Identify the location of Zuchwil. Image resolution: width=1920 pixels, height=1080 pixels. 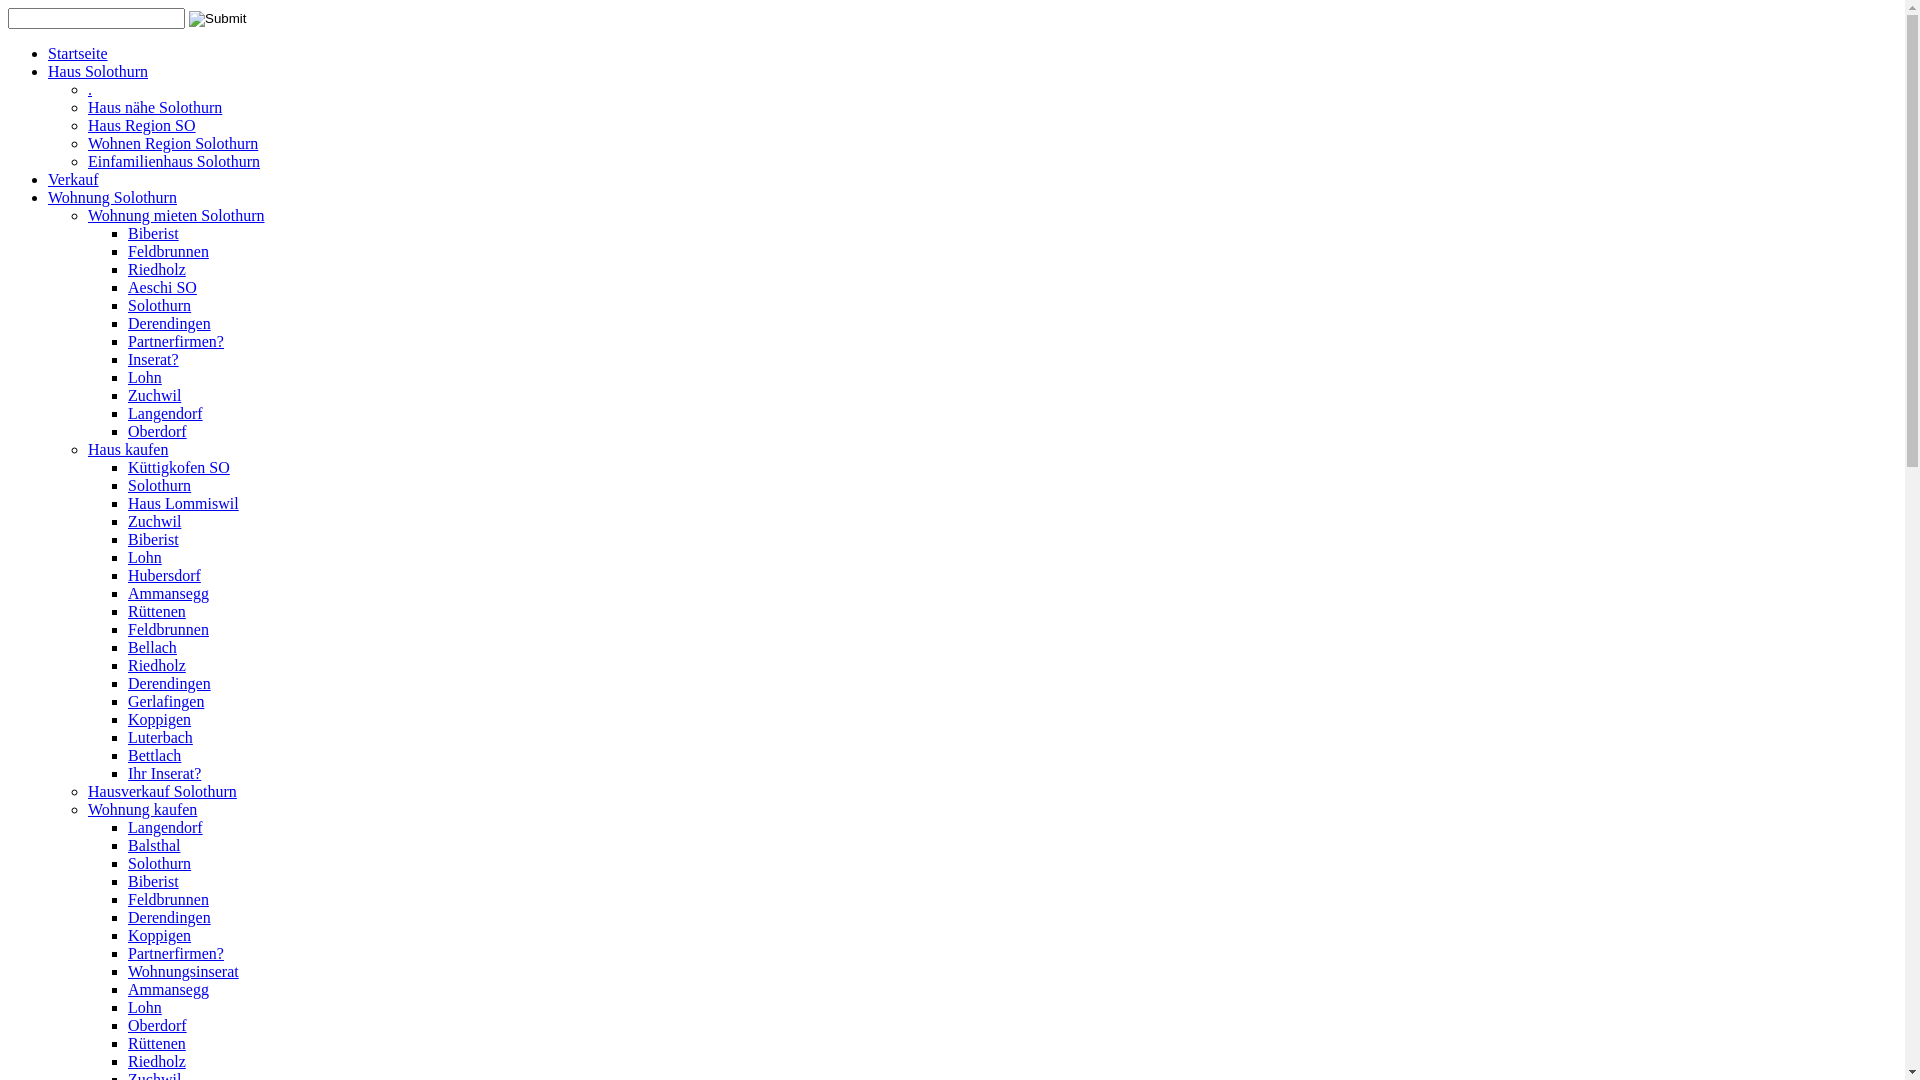
(154, 396).